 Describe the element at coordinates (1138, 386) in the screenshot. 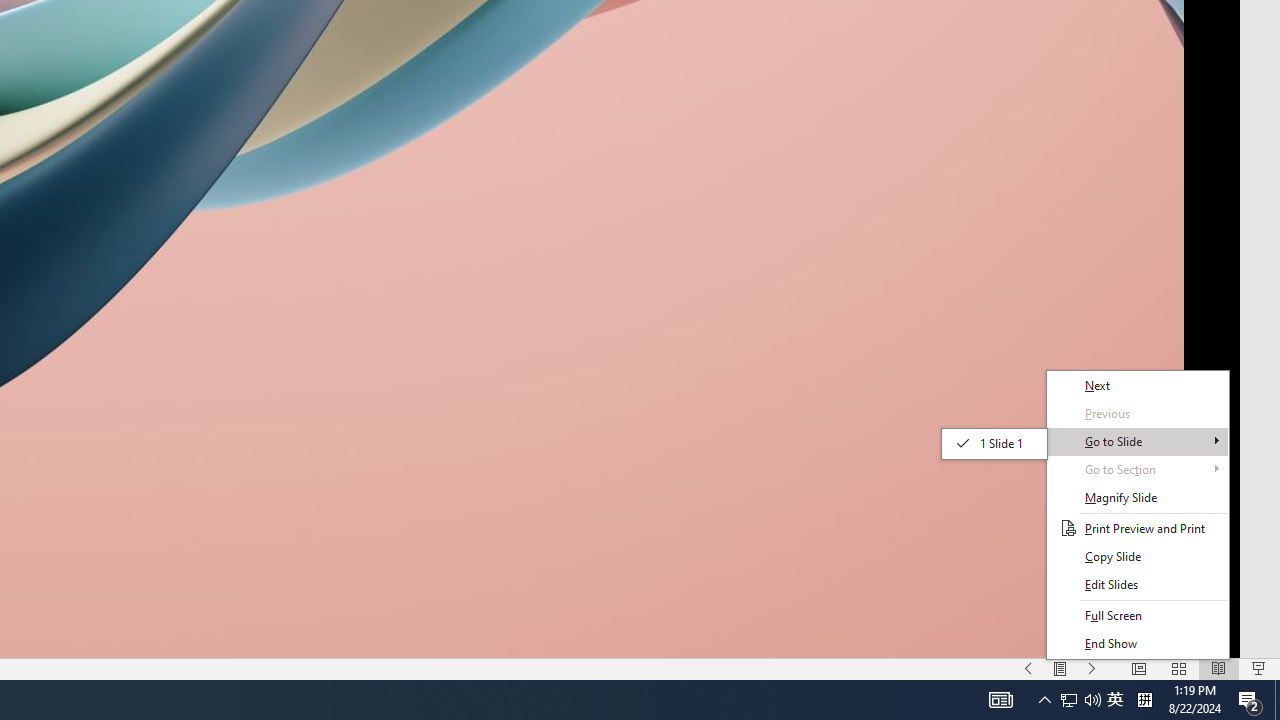

I see `Next` at that location.